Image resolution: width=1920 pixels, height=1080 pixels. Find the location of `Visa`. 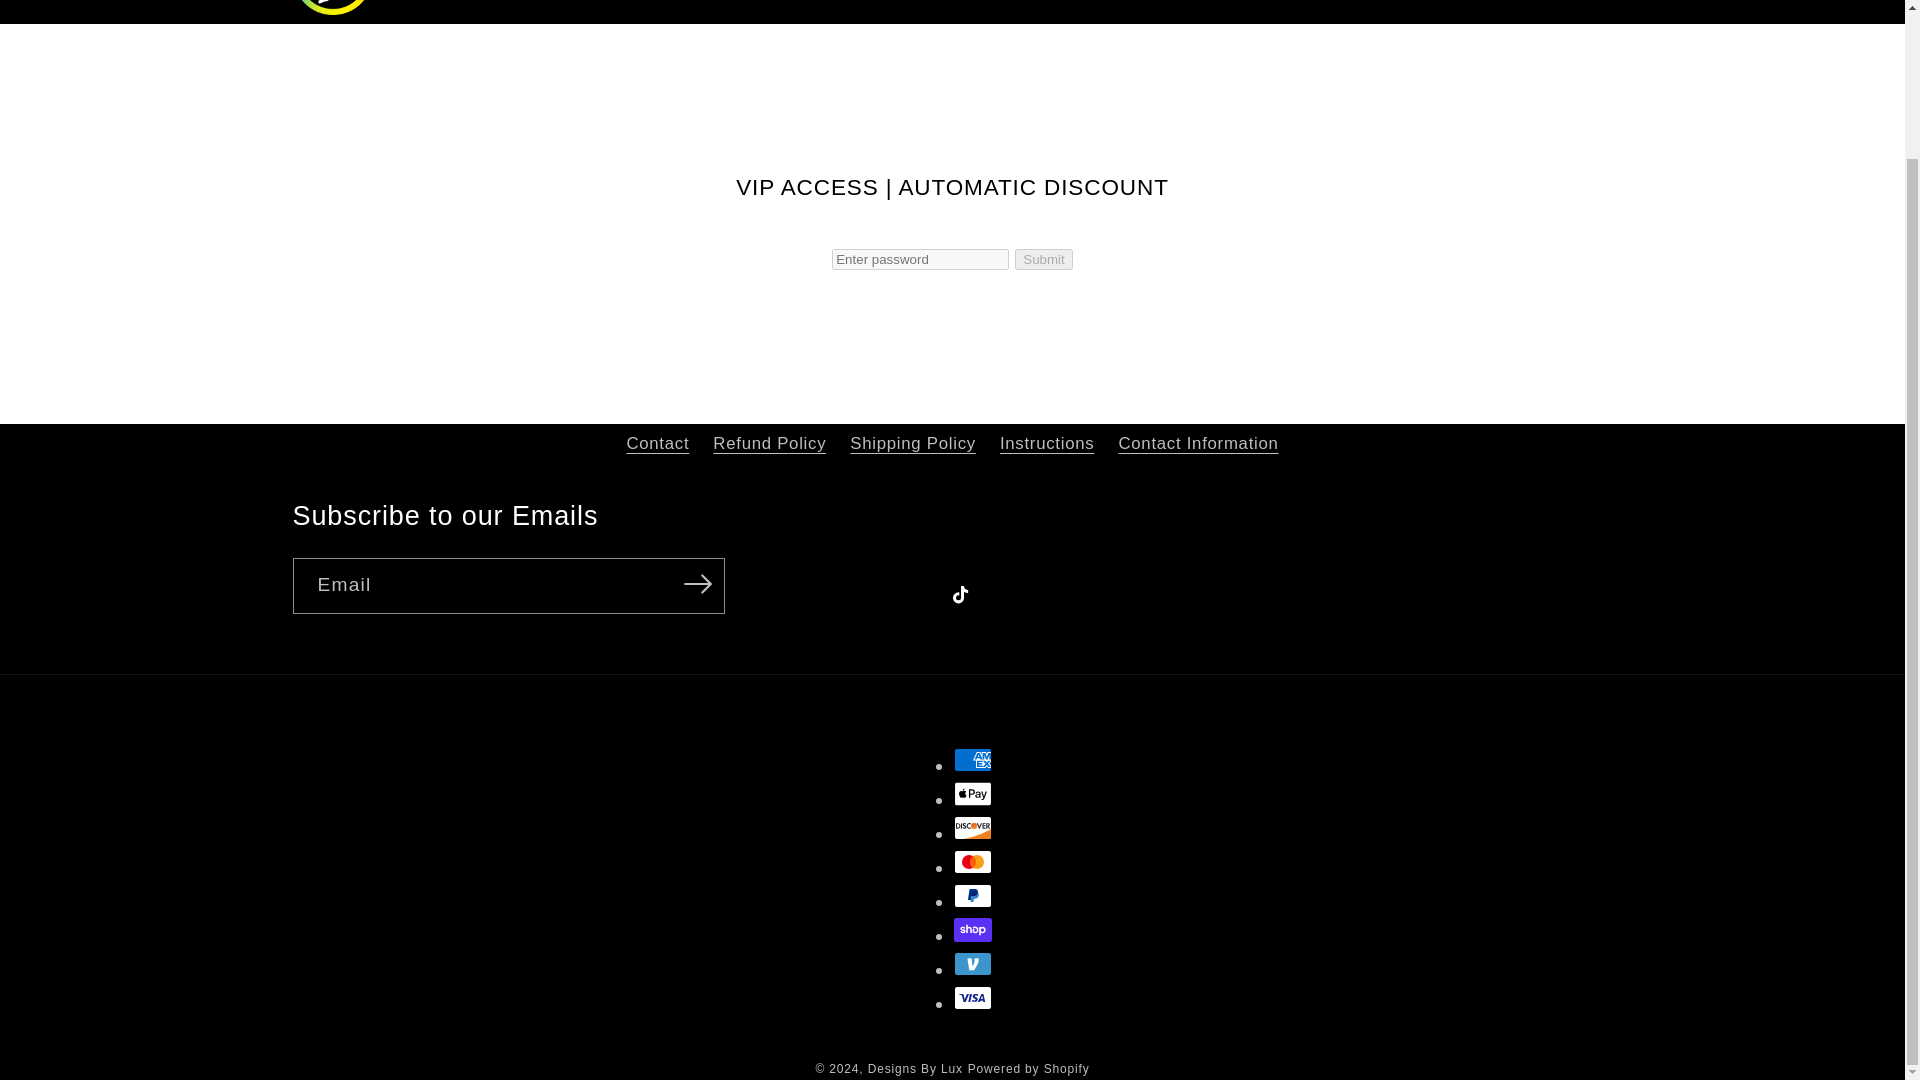

Visa is located at coordinates (973, 998).